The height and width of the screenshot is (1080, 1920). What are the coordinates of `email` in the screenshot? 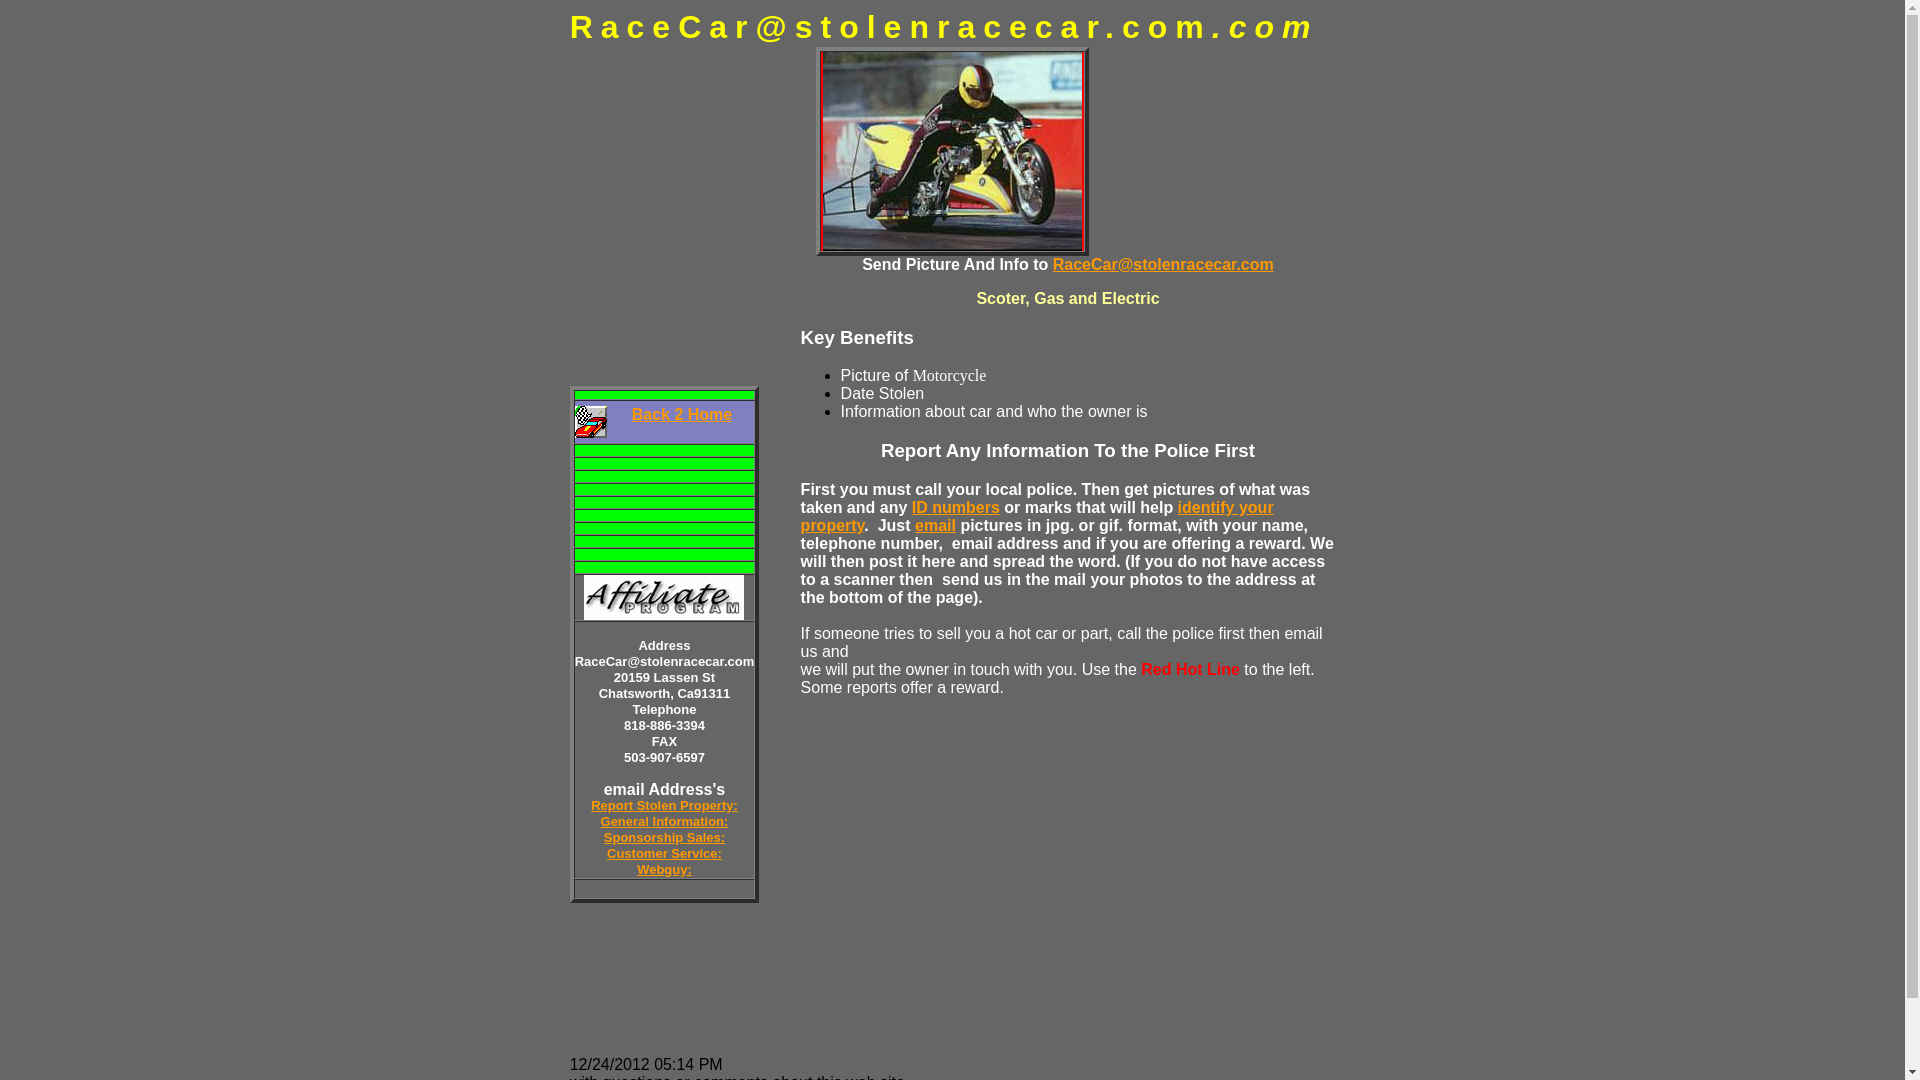 It's located at (936, 525).